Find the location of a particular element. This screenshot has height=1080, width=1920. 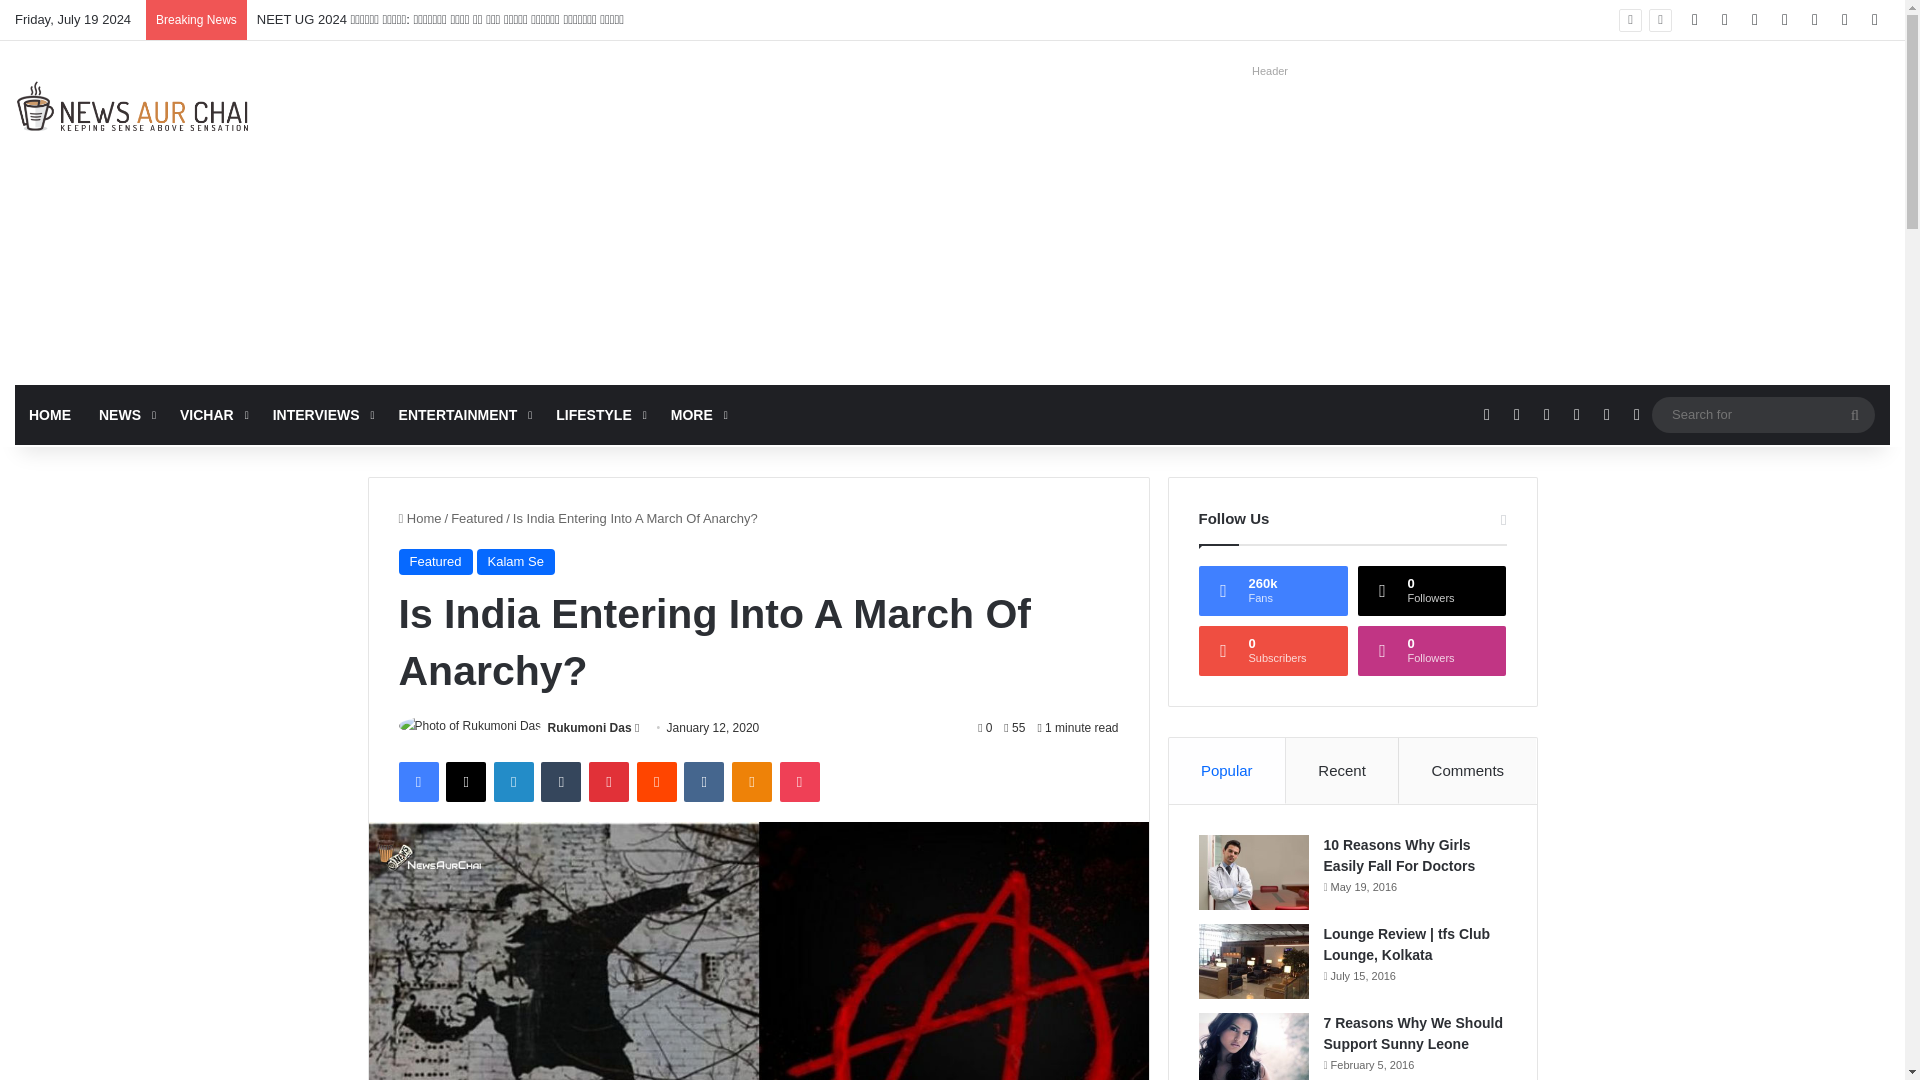

Search for is located at coordinates (1763, 414).